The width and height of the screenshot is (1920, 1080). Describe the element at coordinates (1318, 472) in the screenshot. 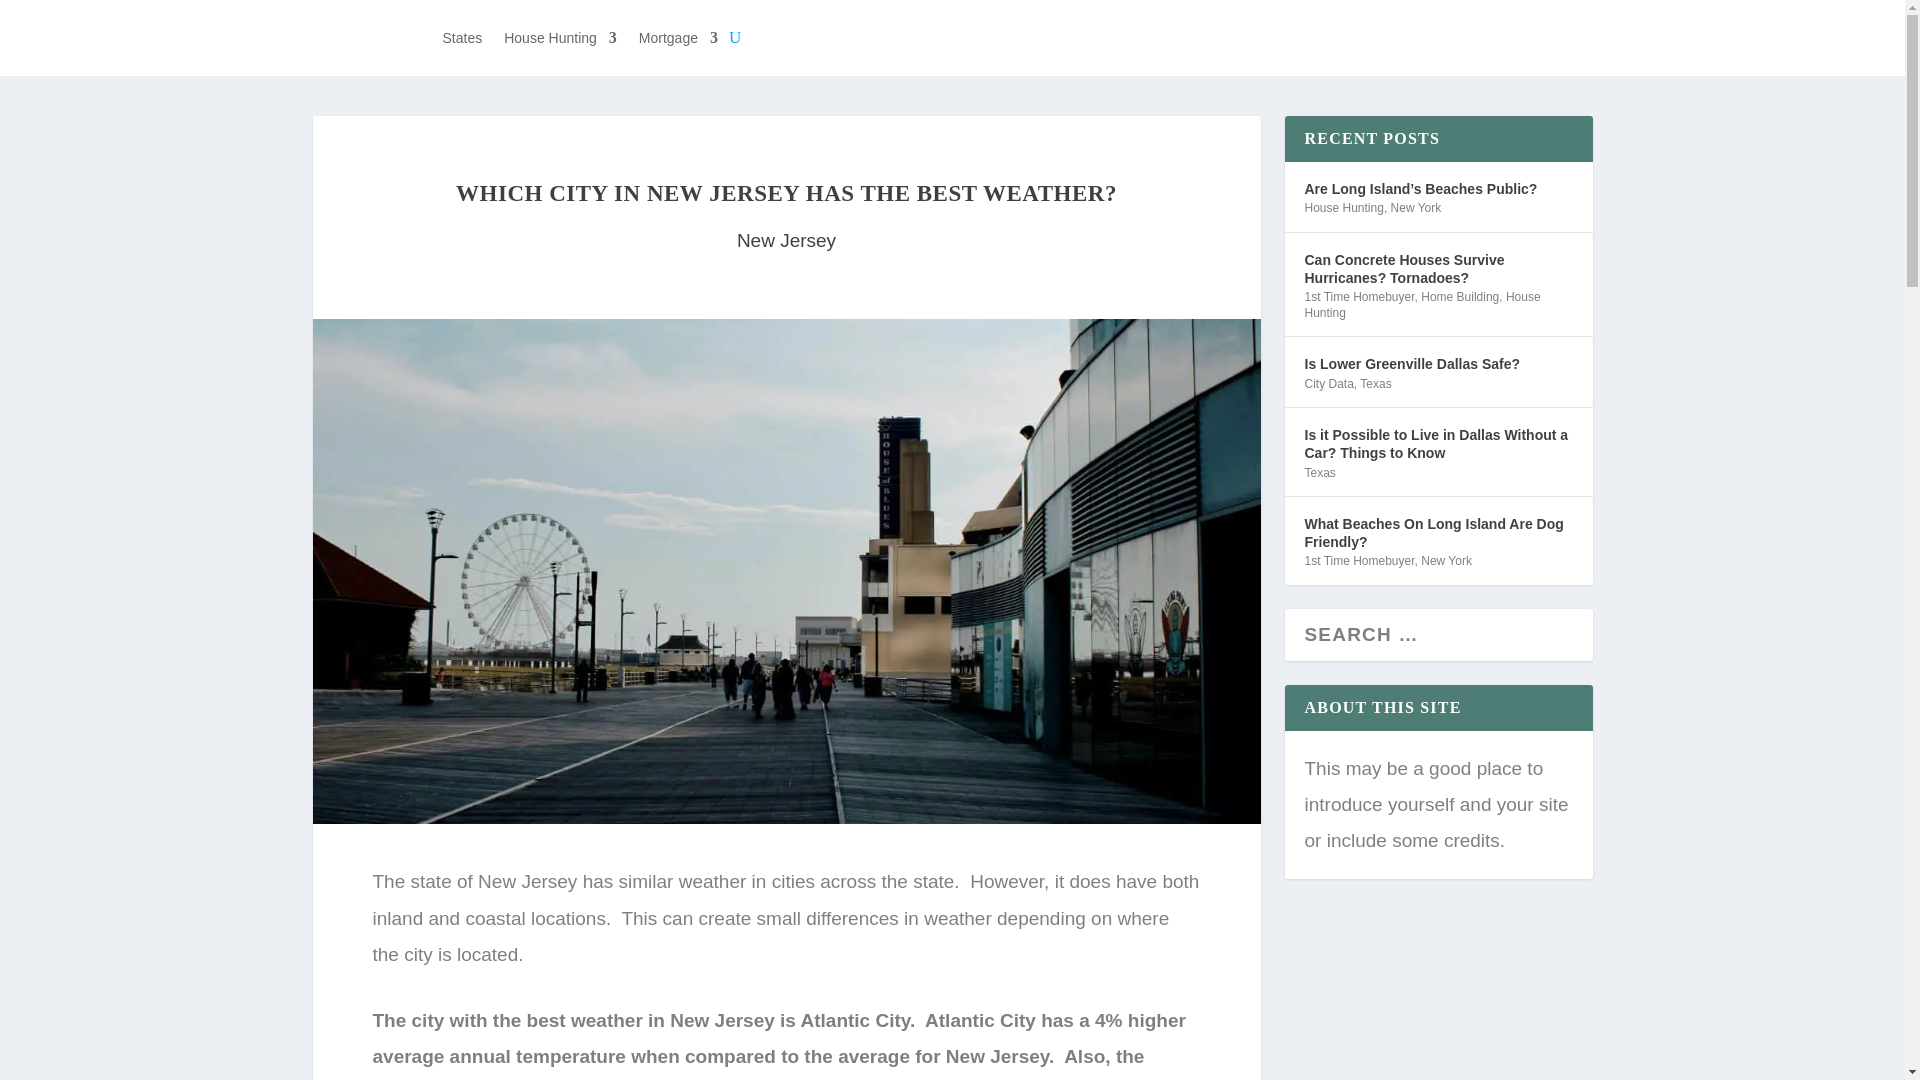

I see `Texas` at that location.